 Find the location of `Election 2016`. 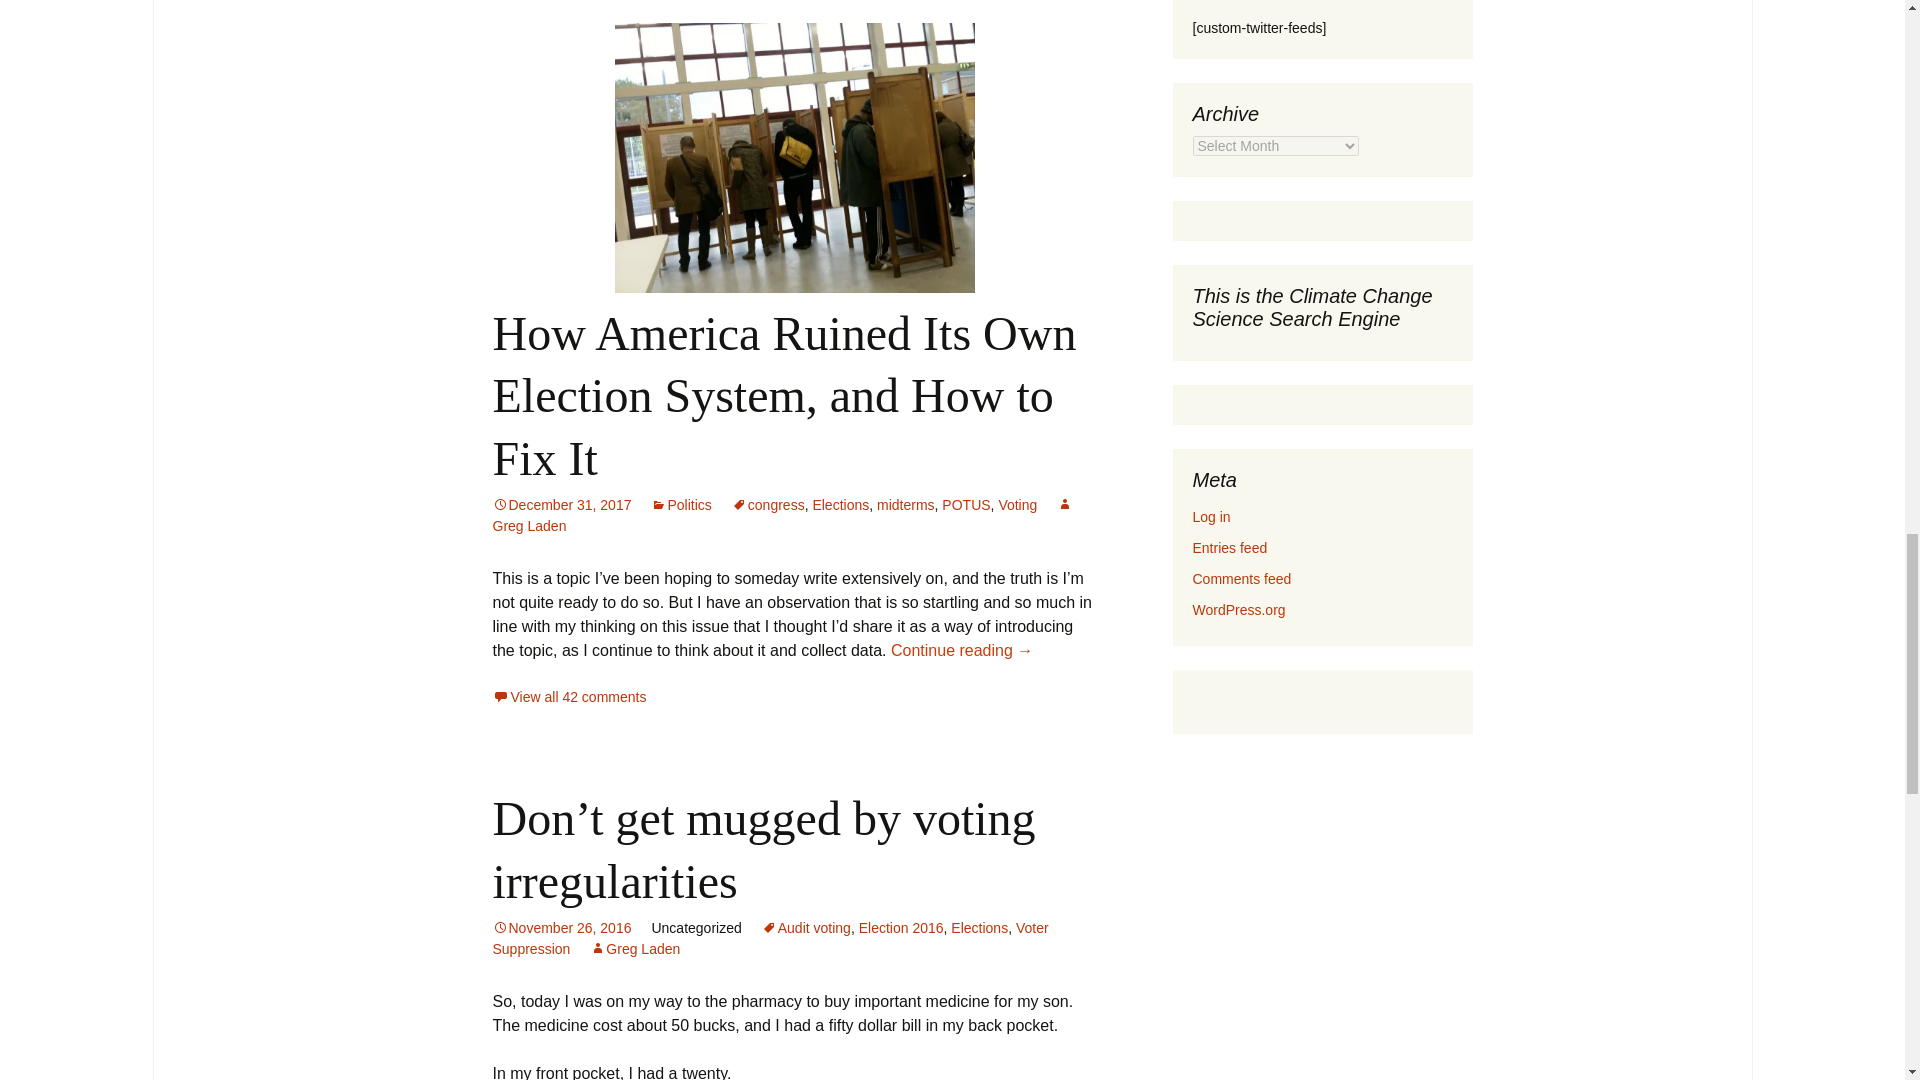

Election 2016 is located at coordinates (901, 928).